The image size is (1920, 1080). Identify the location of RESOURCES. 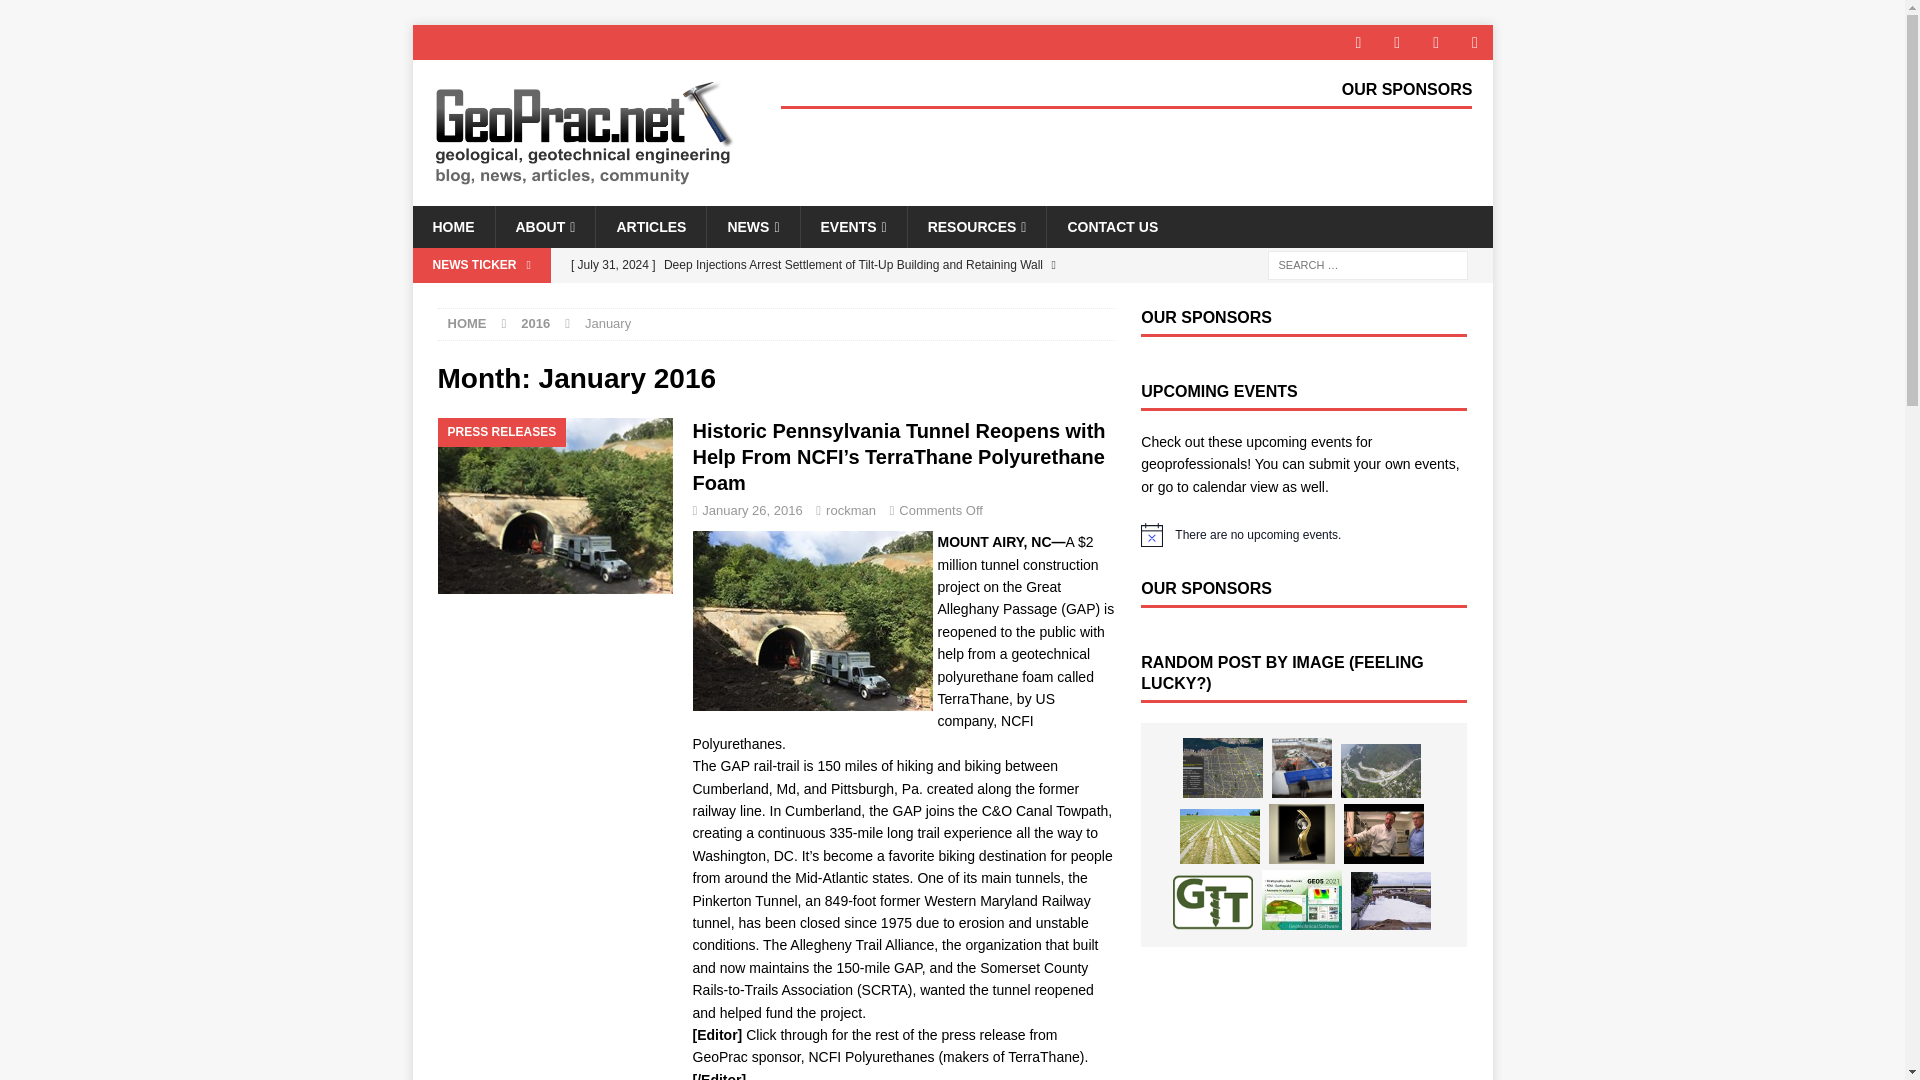
(976, 227).